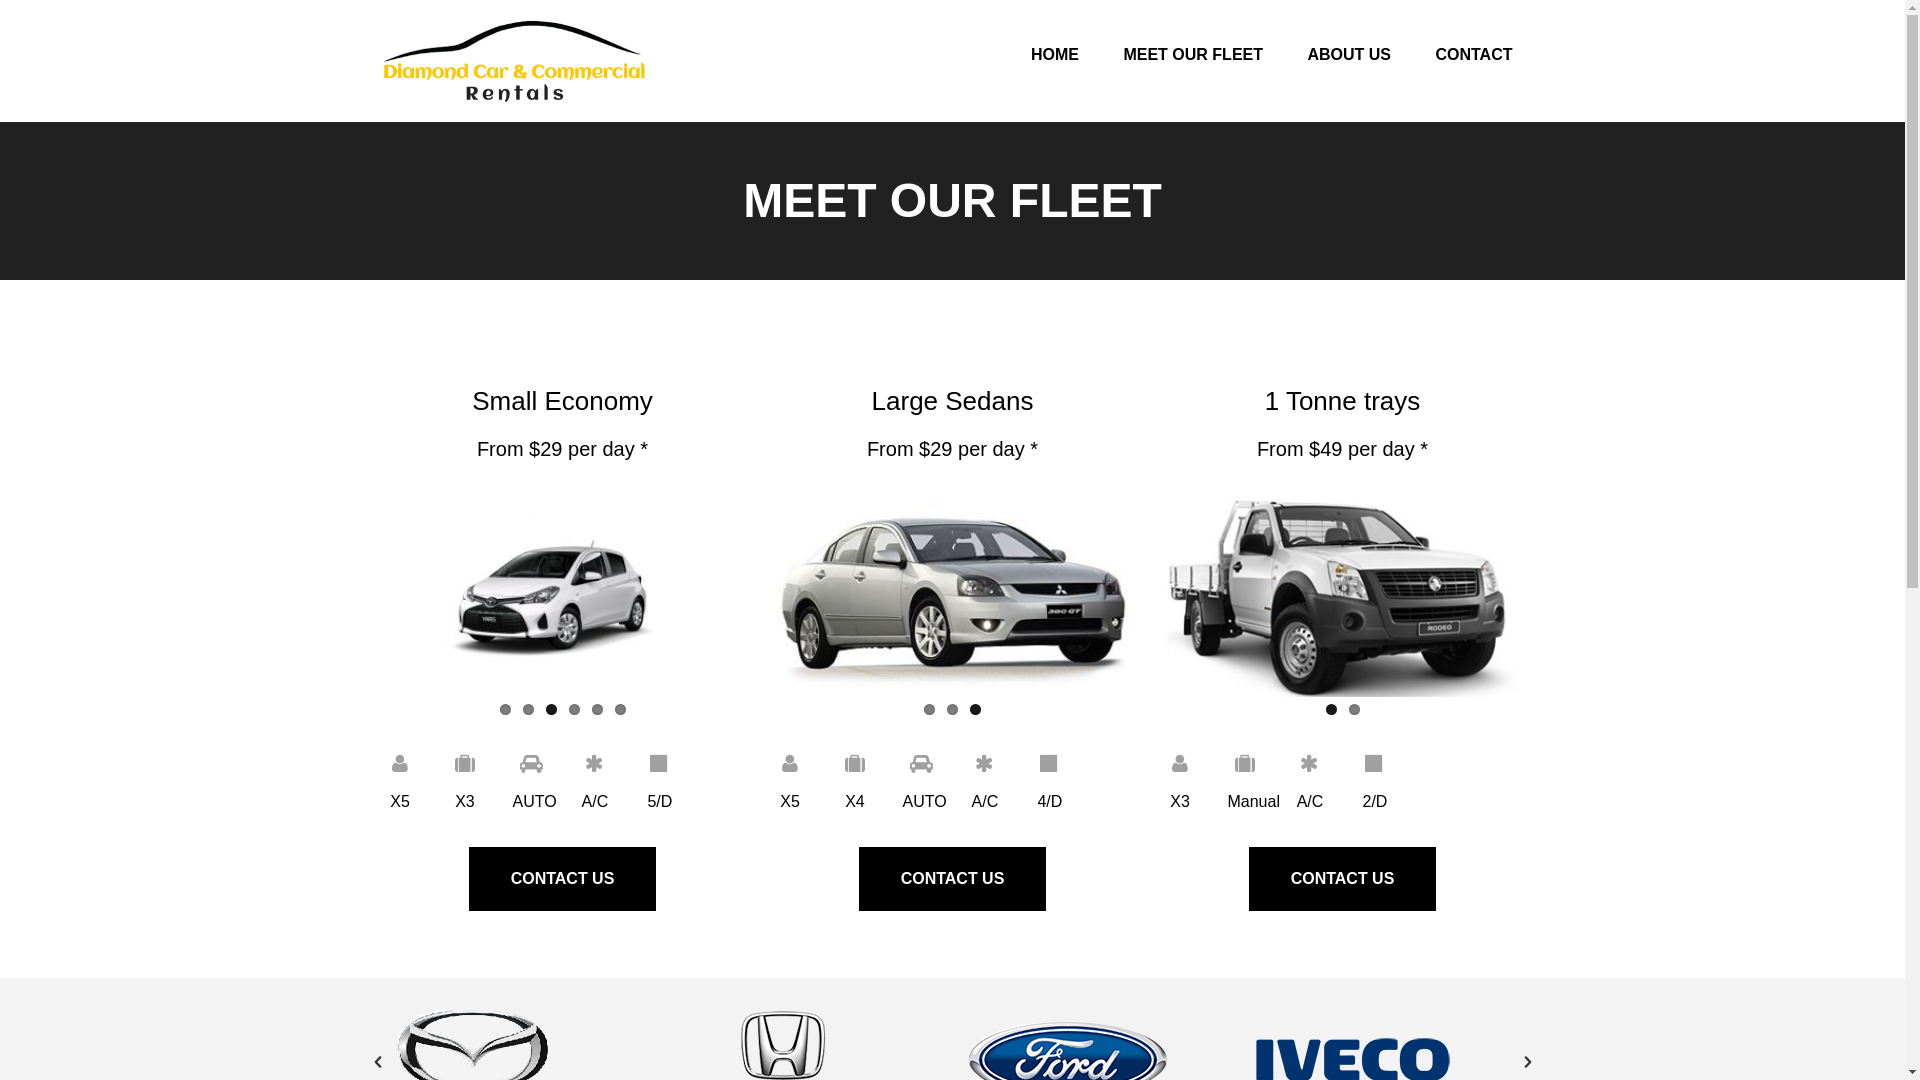 The height and width of the screenshot is (1080, 1920). Describe the element at coordinates (953, 879) in the screenshot. I see `CONTACT US` at that location.